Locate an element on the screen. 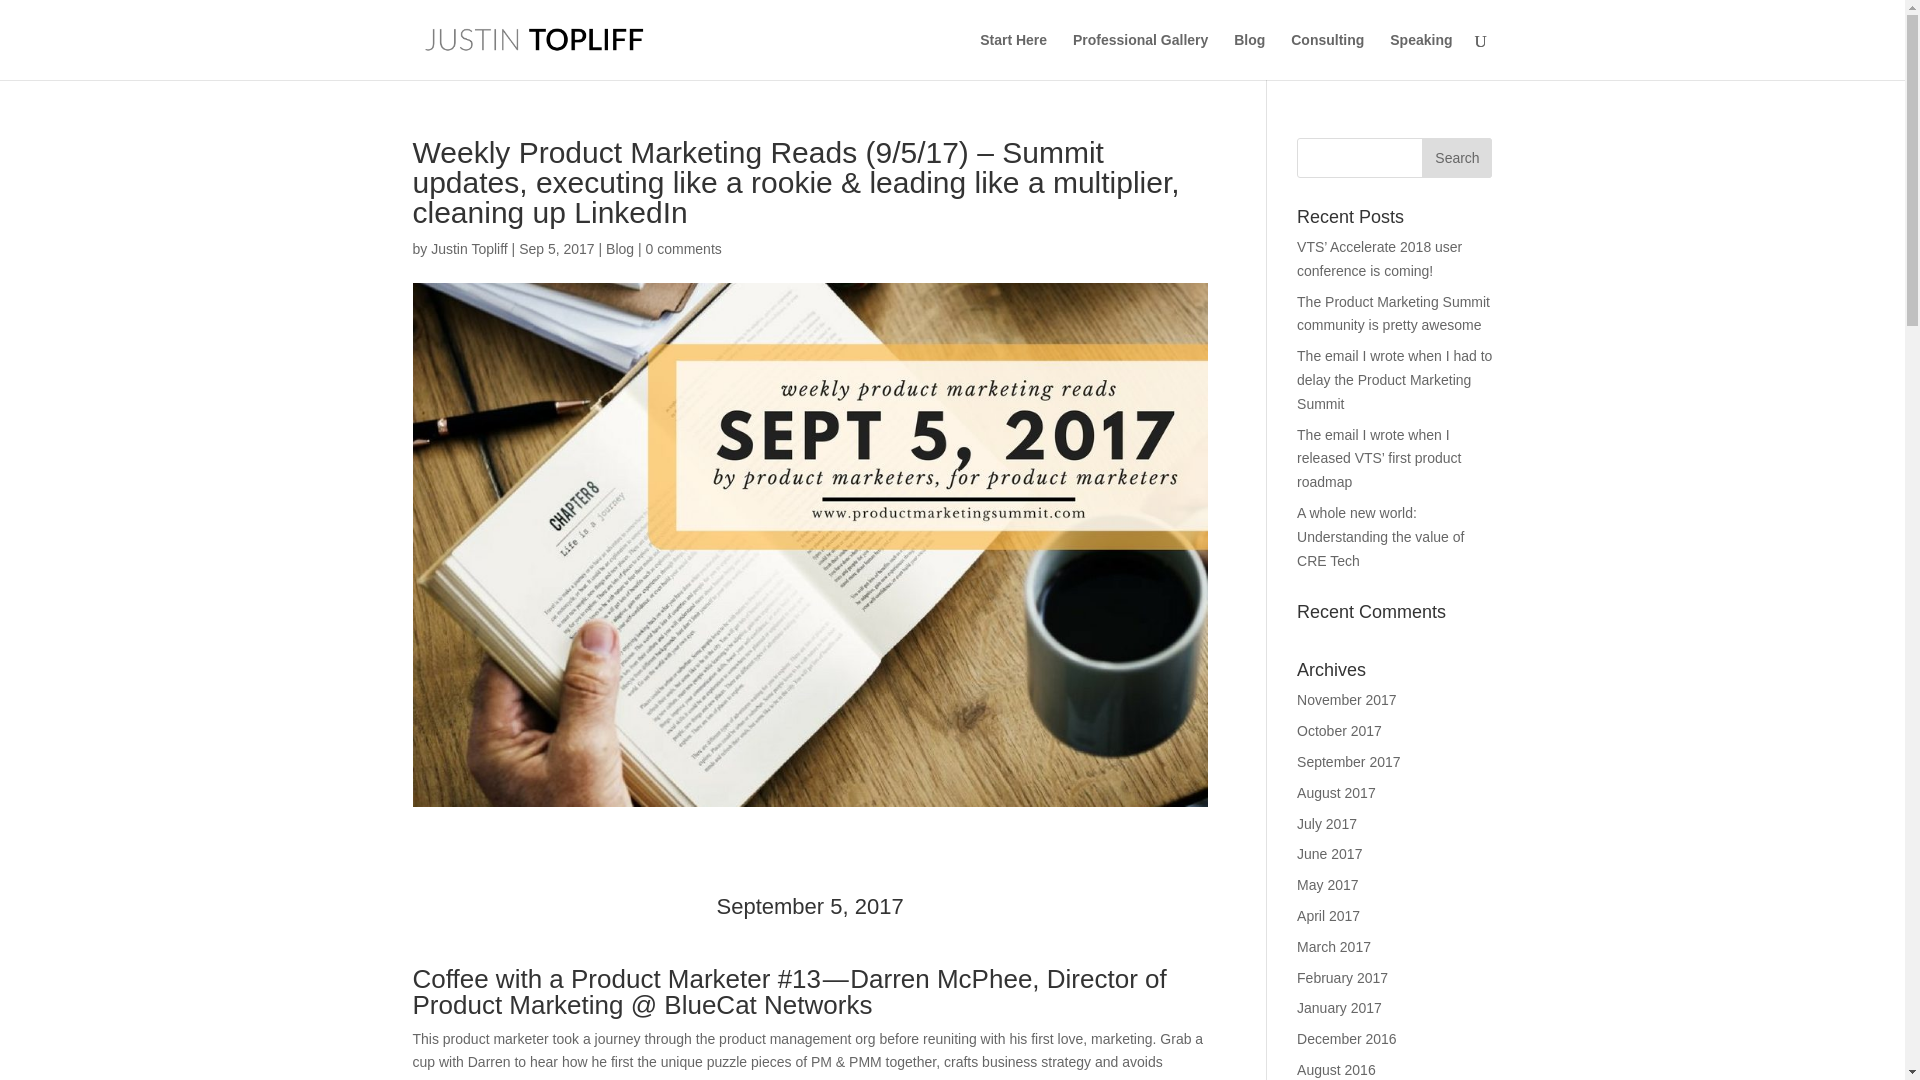 Image resolution: width=1920 pixels, height=1080 pixels. August 2017 is located at coordinates (1336, 793).